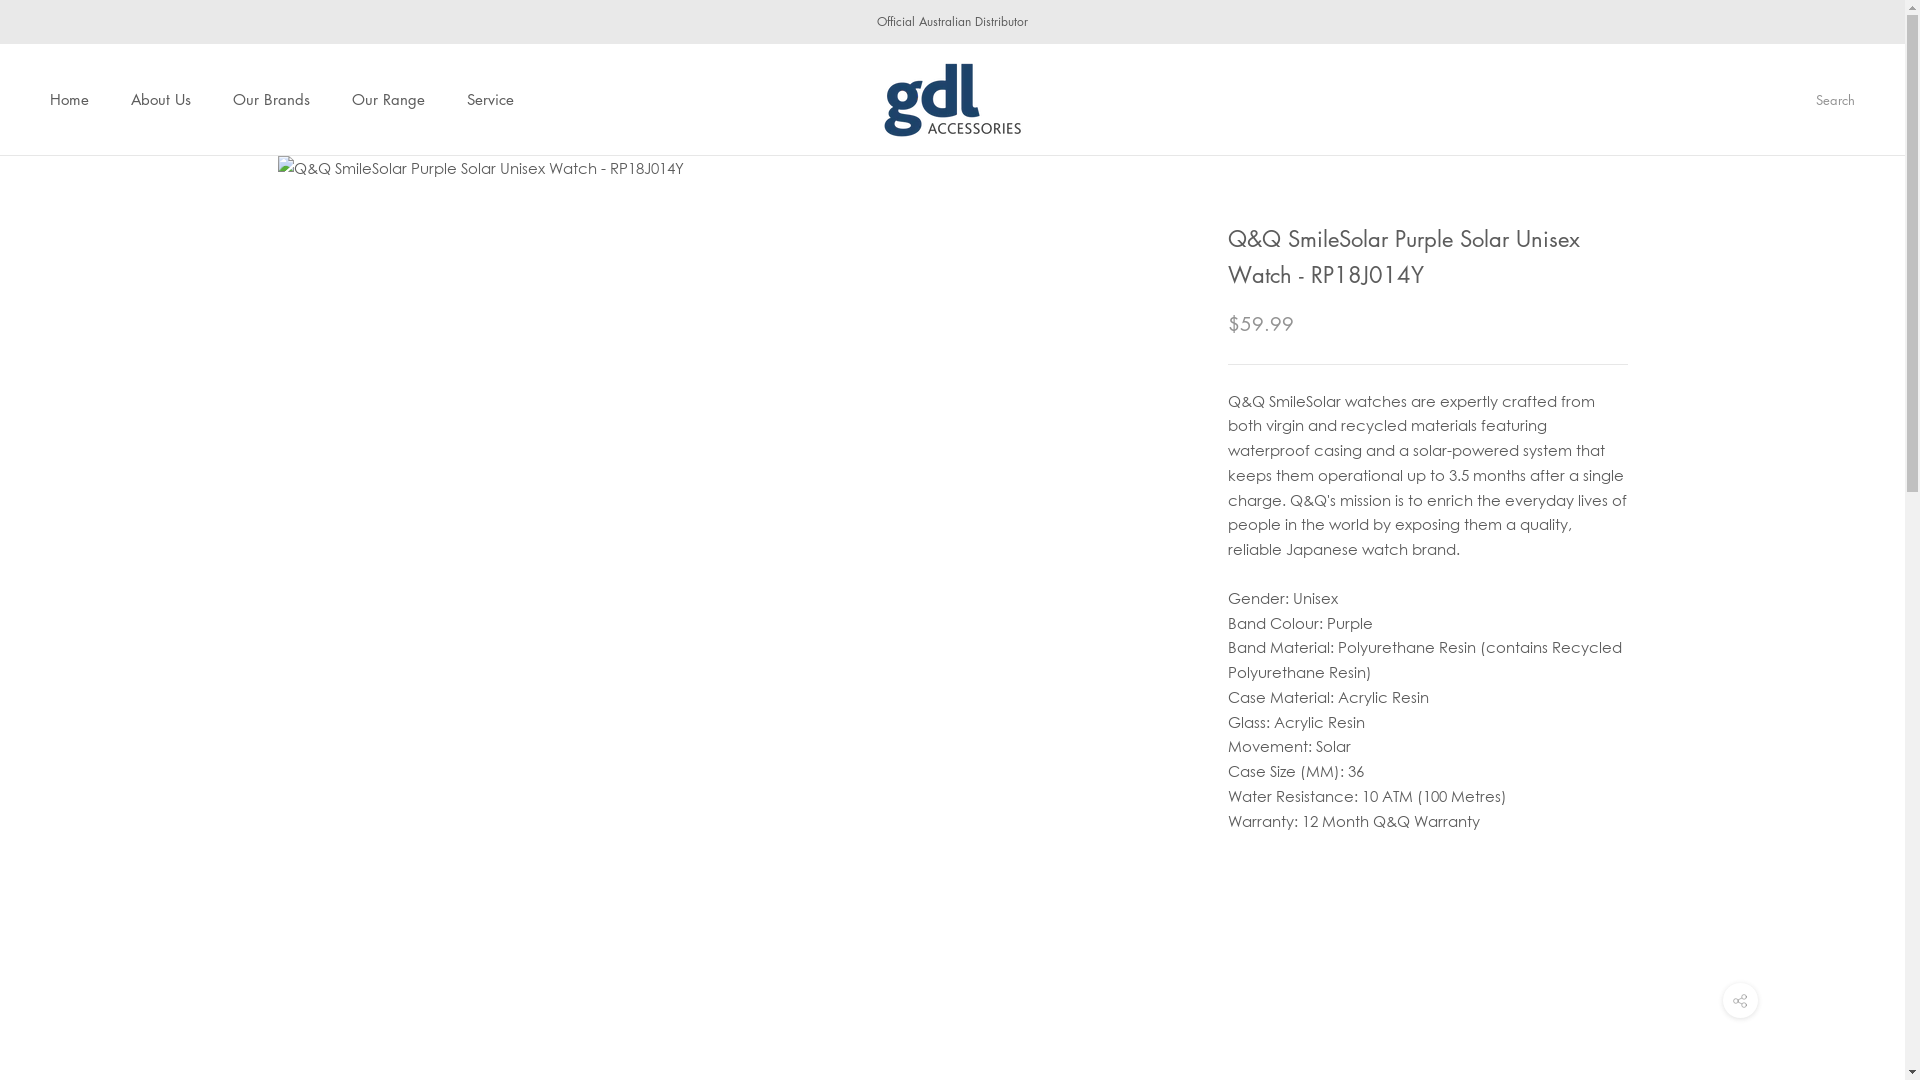 The image size is (1920, 1080). What do you see at coordinates (1836, 100) in the screenshot?
I see `Search` at bounding box center [1836, 100].